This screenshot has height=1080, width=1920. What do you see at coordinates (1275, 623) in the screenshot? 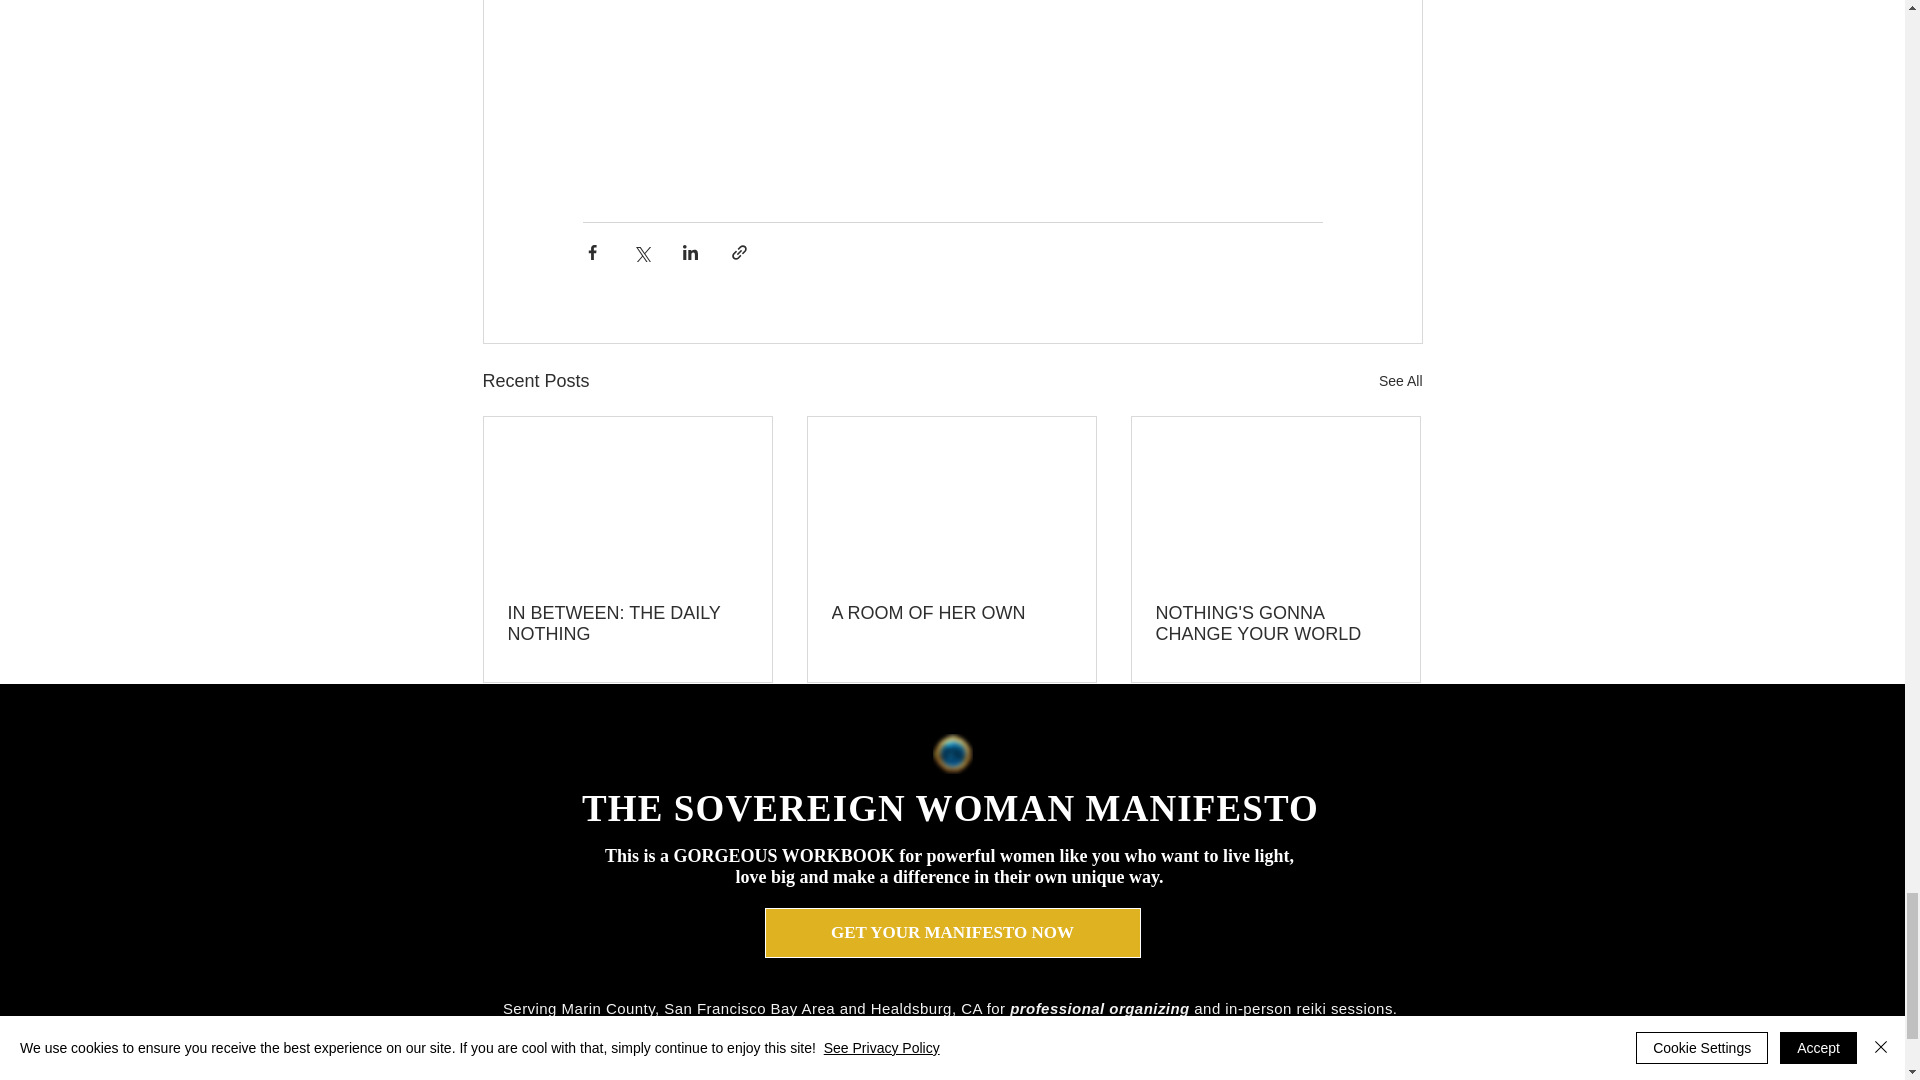
I see `NOTHING'S GONNA CHANGE YOUR WORLD` at bounding box center [1275, 623].